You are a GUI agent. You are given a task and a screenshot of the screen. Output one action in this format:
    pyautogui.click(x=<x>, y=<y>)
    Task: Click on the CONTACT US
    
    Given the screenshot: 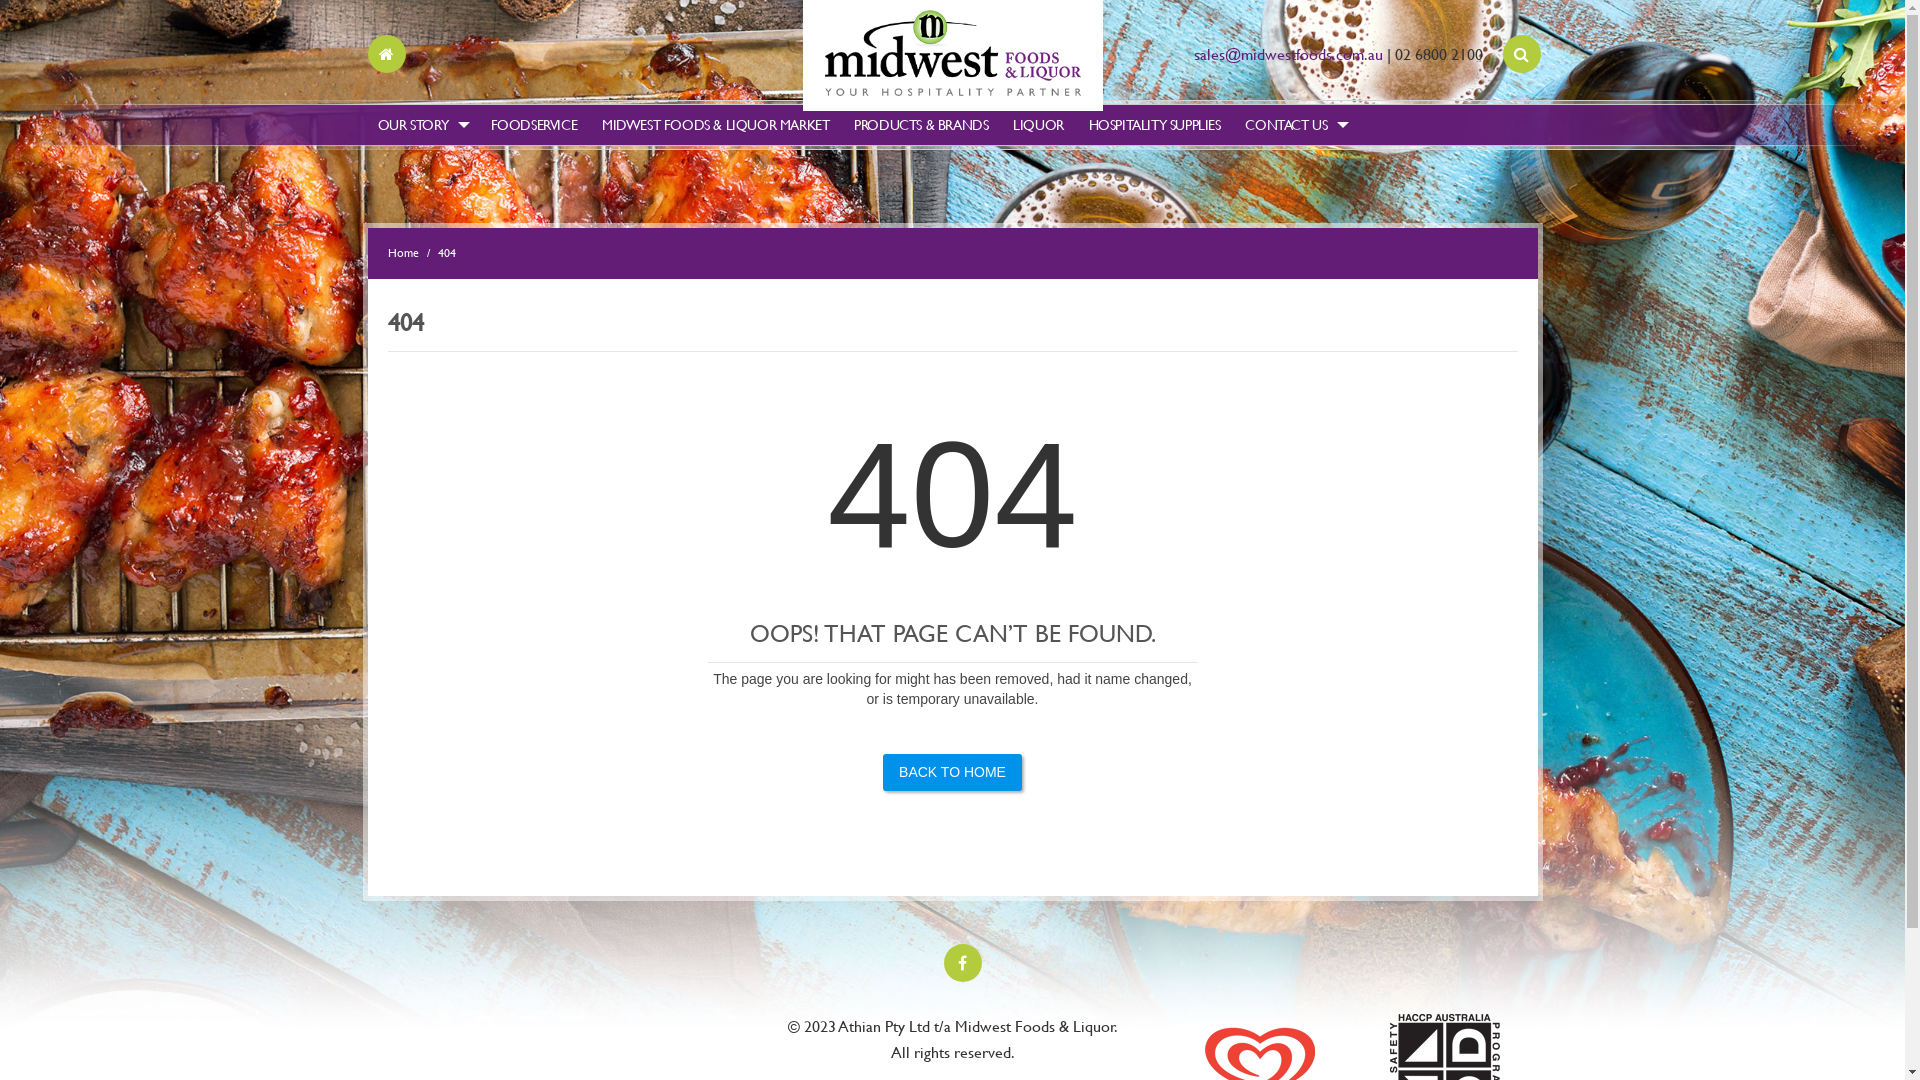 What is the action you would take?
    pyautogui.click(x=1295, y=126)
    